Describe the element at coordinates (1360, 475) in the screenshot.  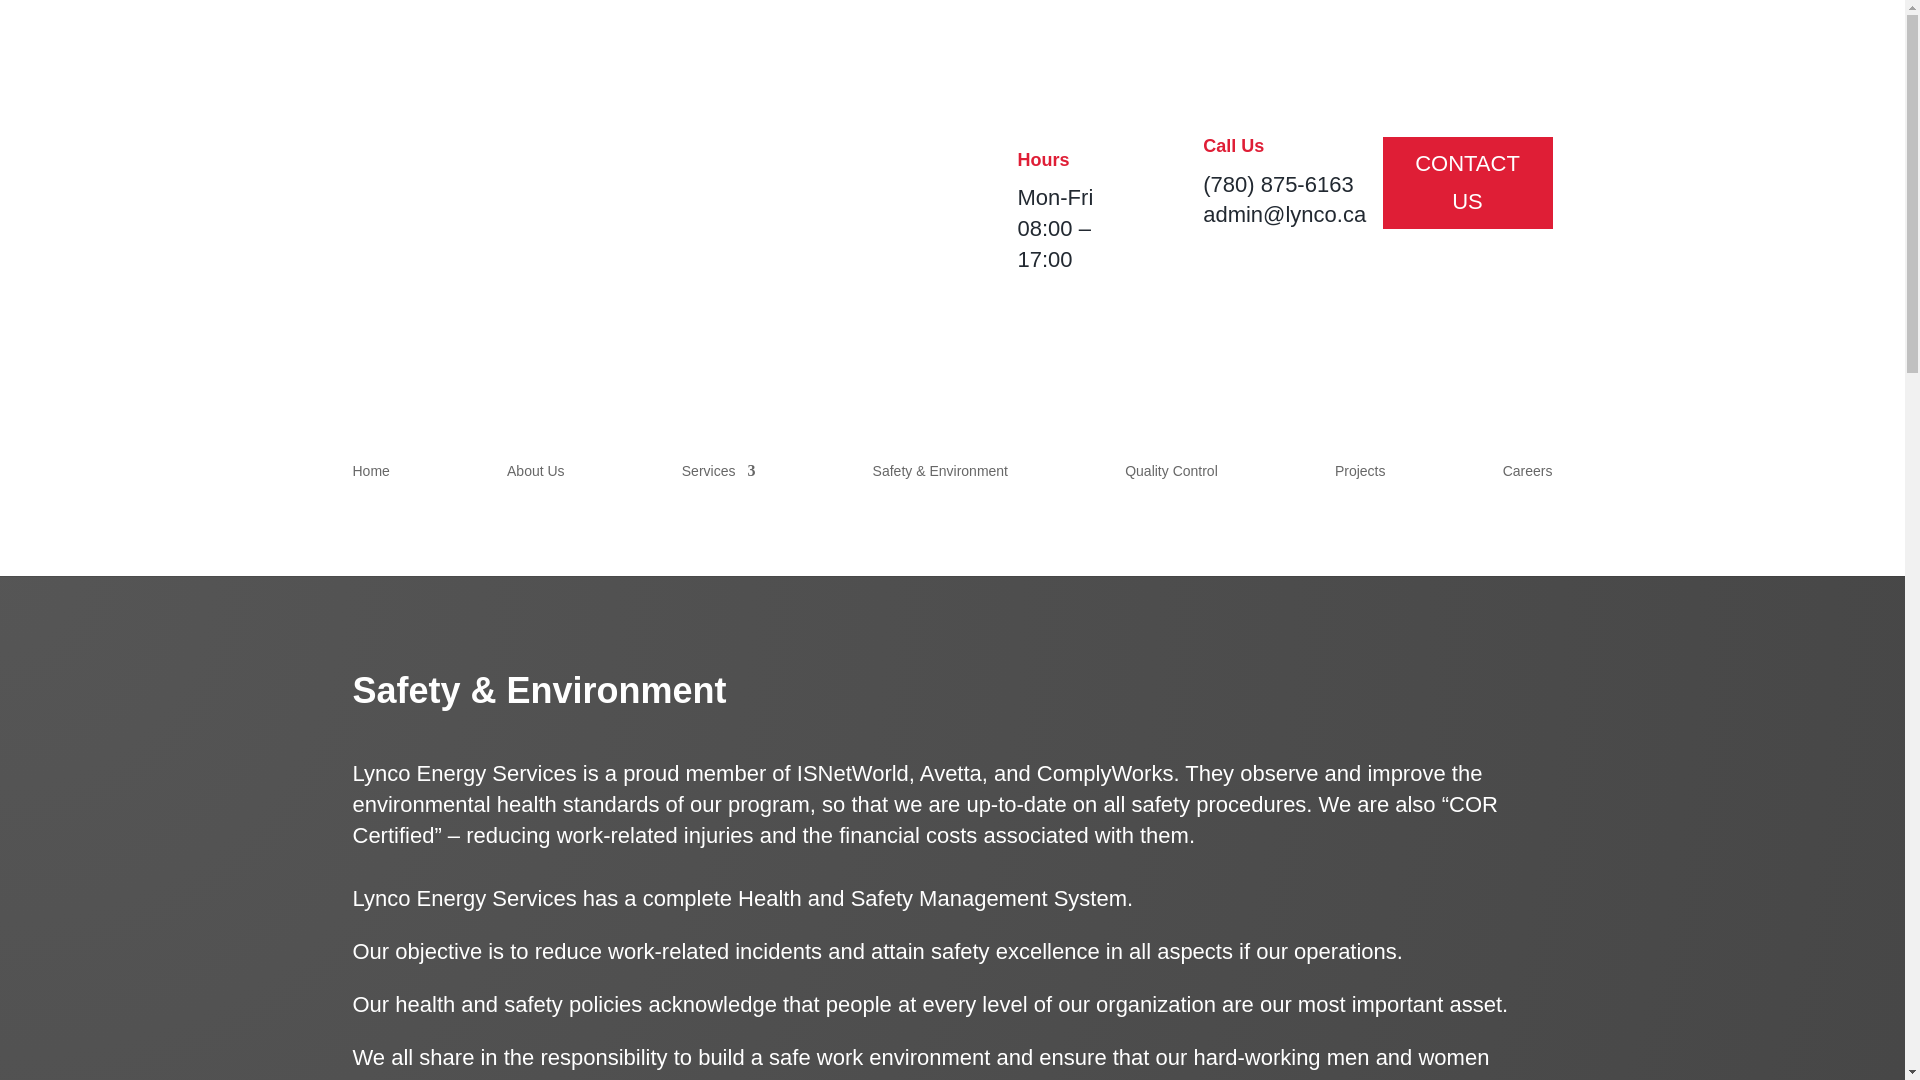
I see `Projects` at that location.